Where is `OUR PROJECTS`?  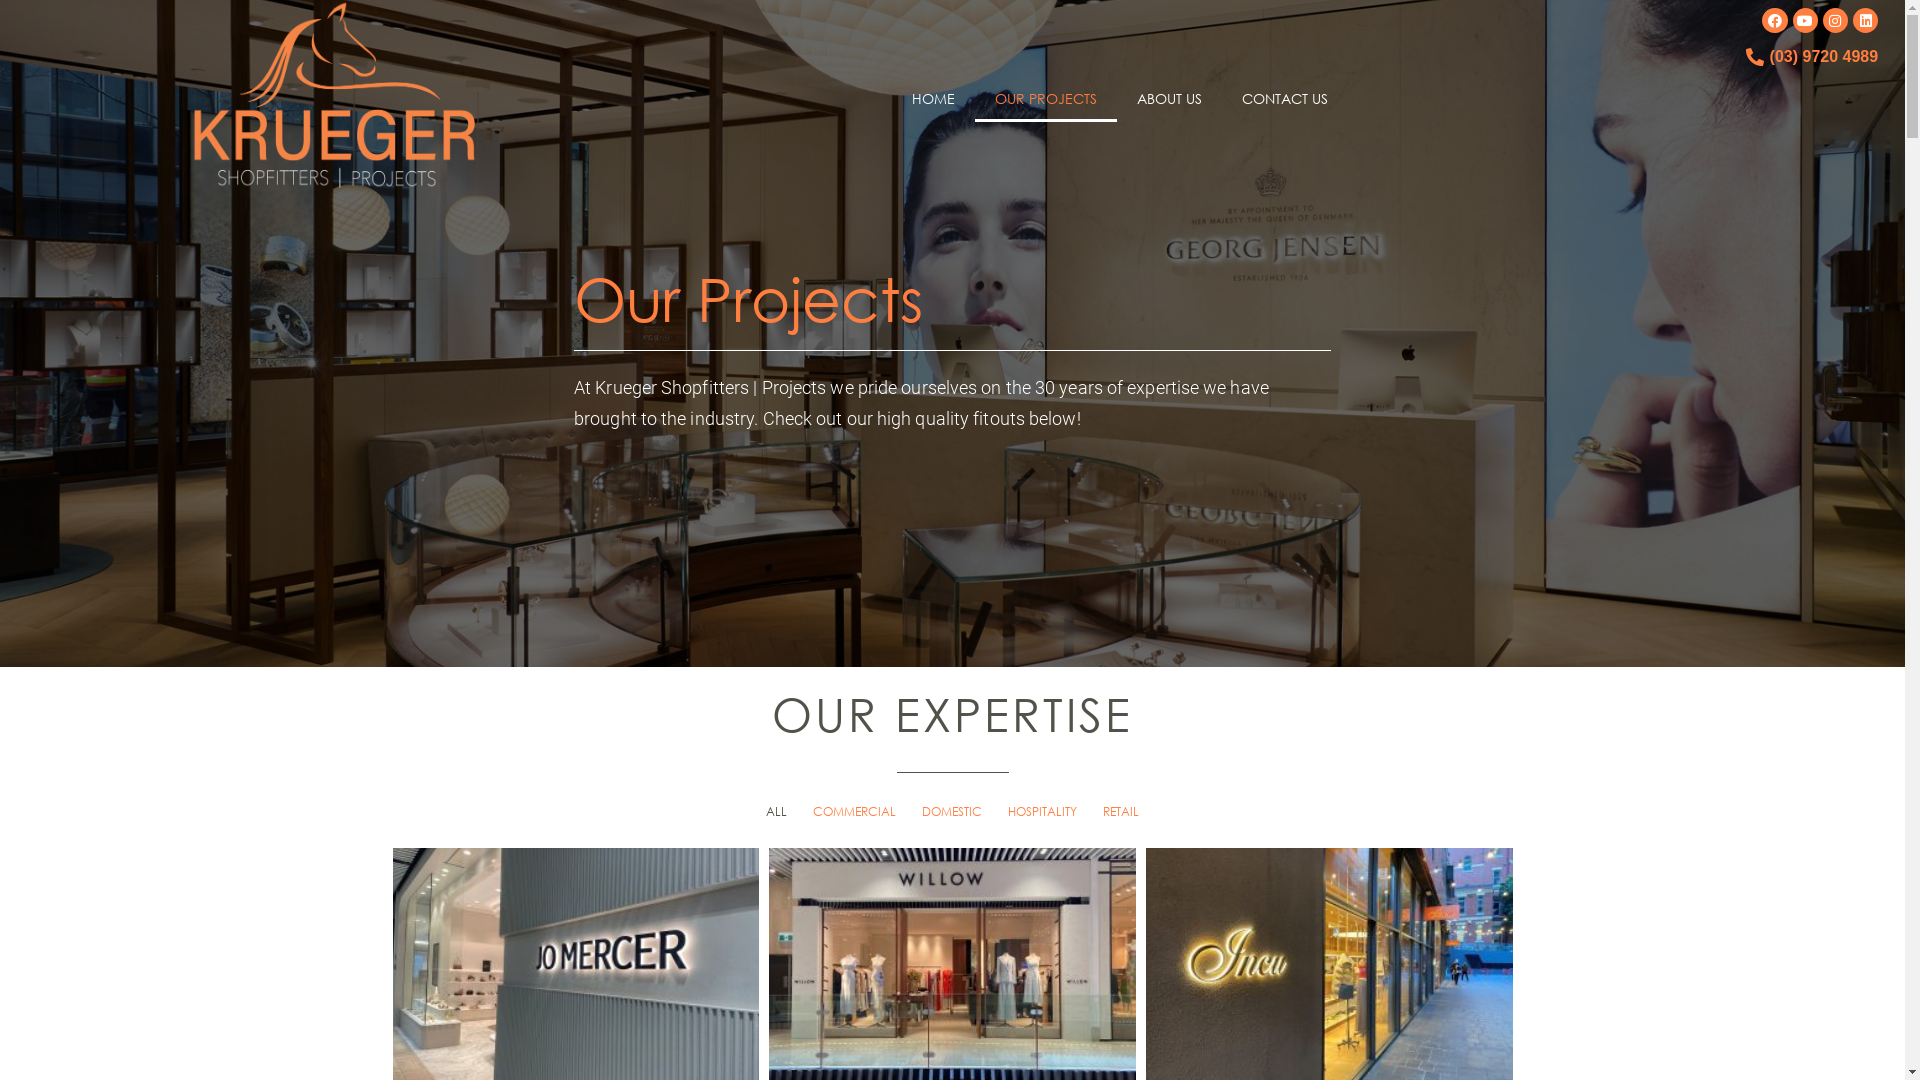
OUR PROJECTS is located at coordinates (1046, 99).